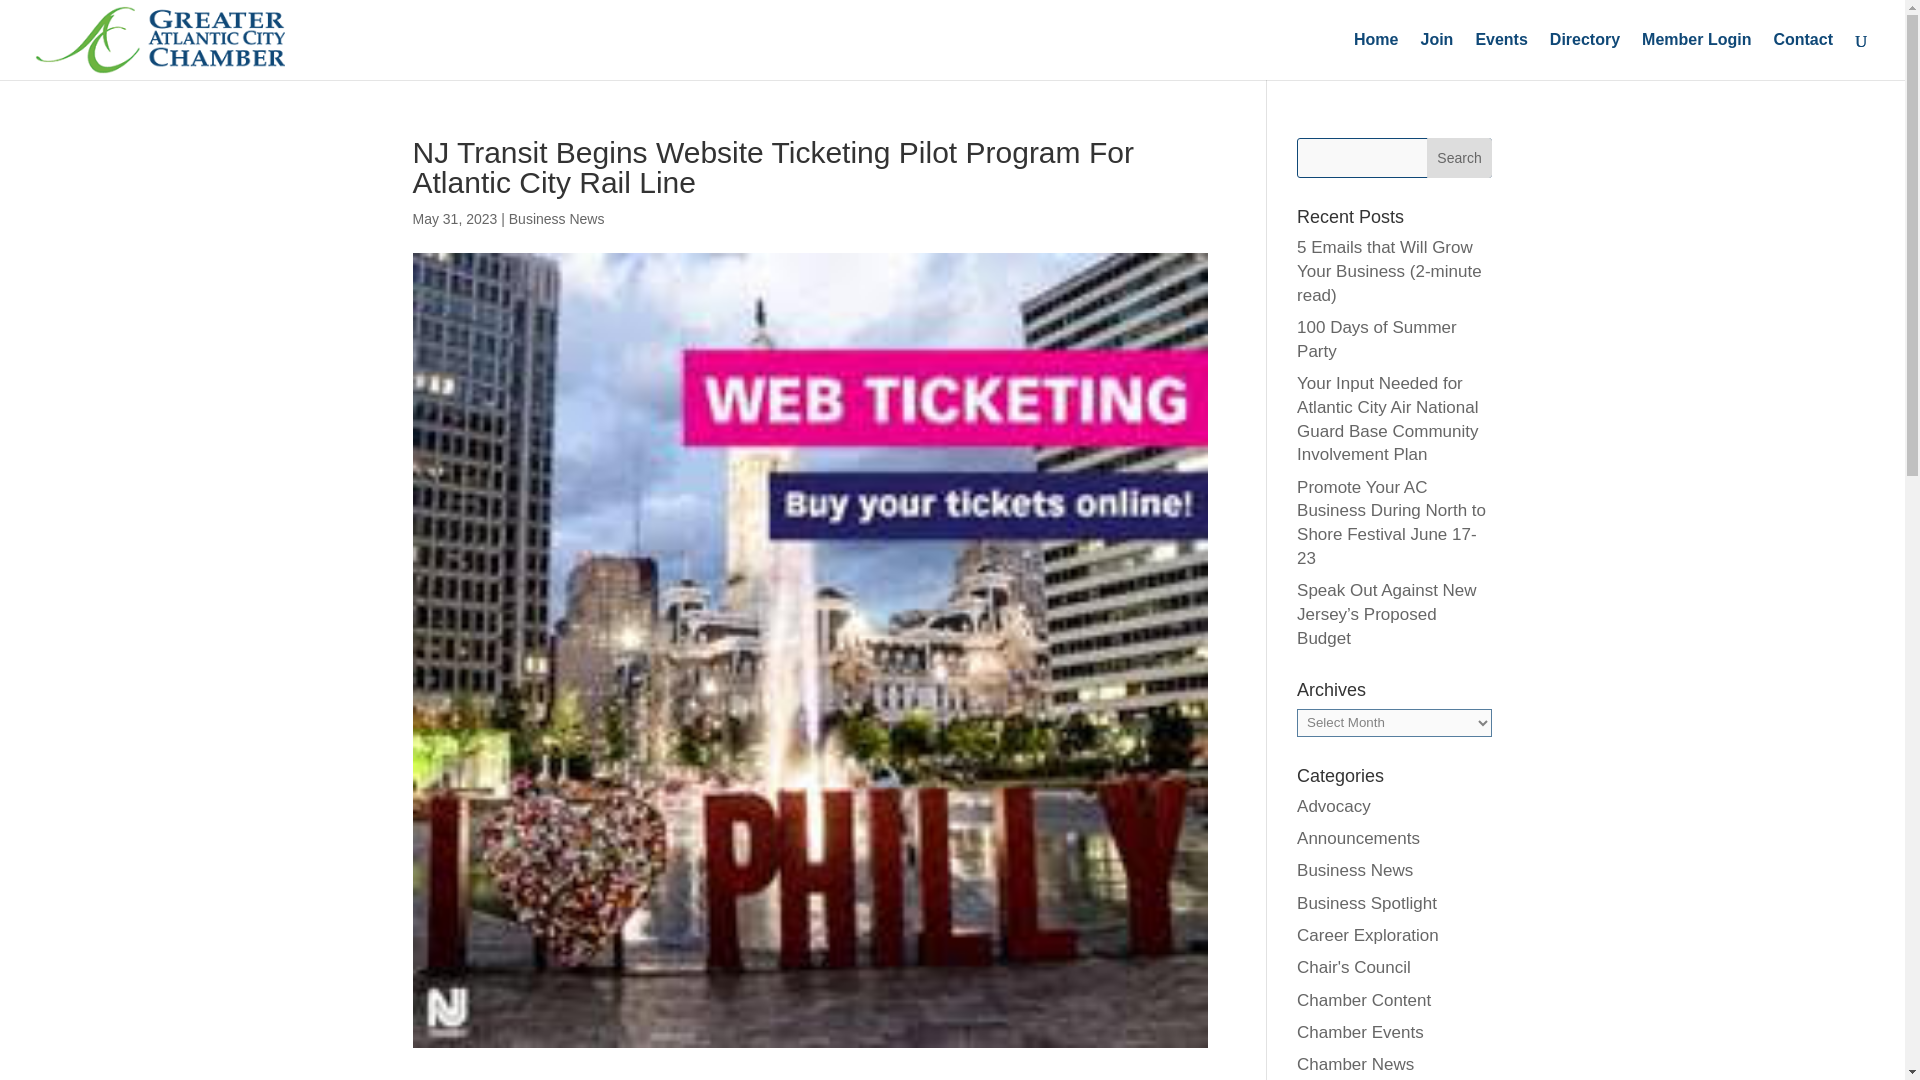 This screenshot has height=1080, width=1920. I want to click on Business News, so click(1355, 870).